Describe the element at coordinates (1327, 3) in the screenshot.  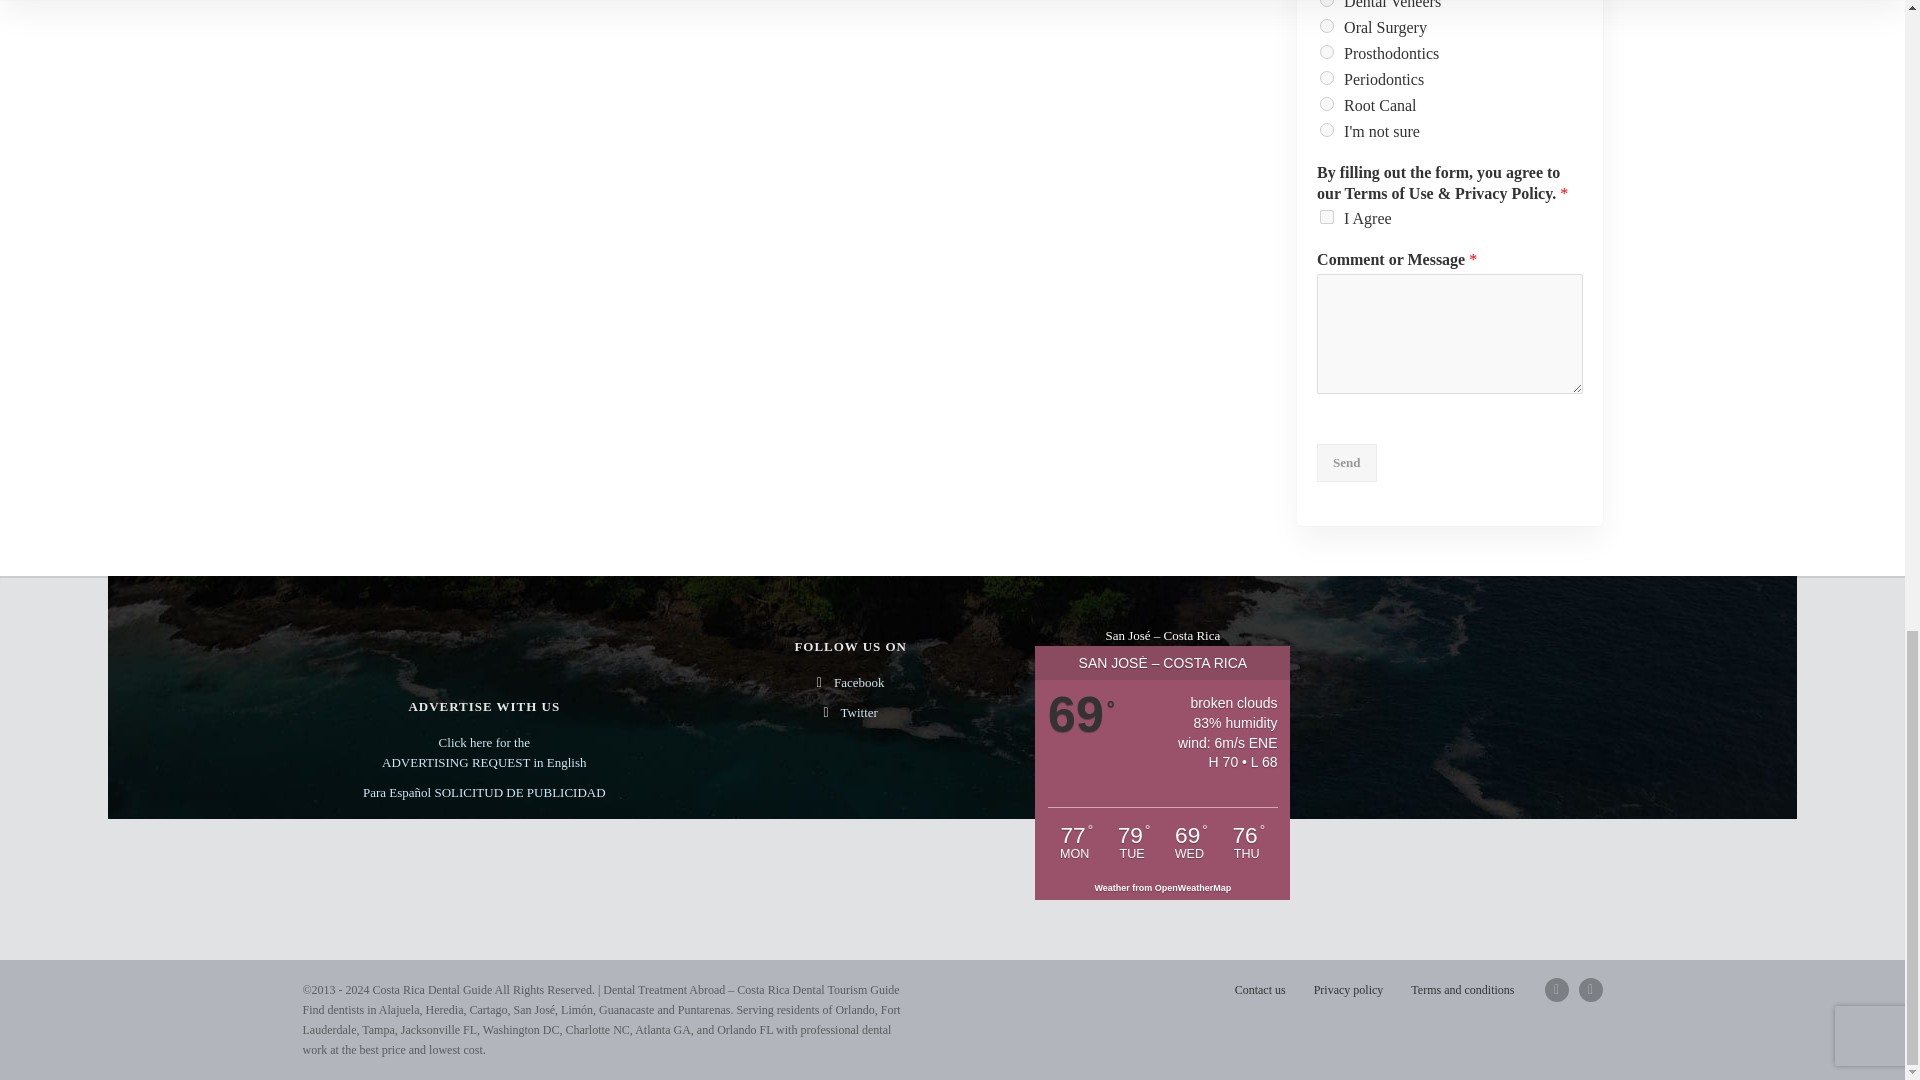
I see `Dental Veneers` at that location.